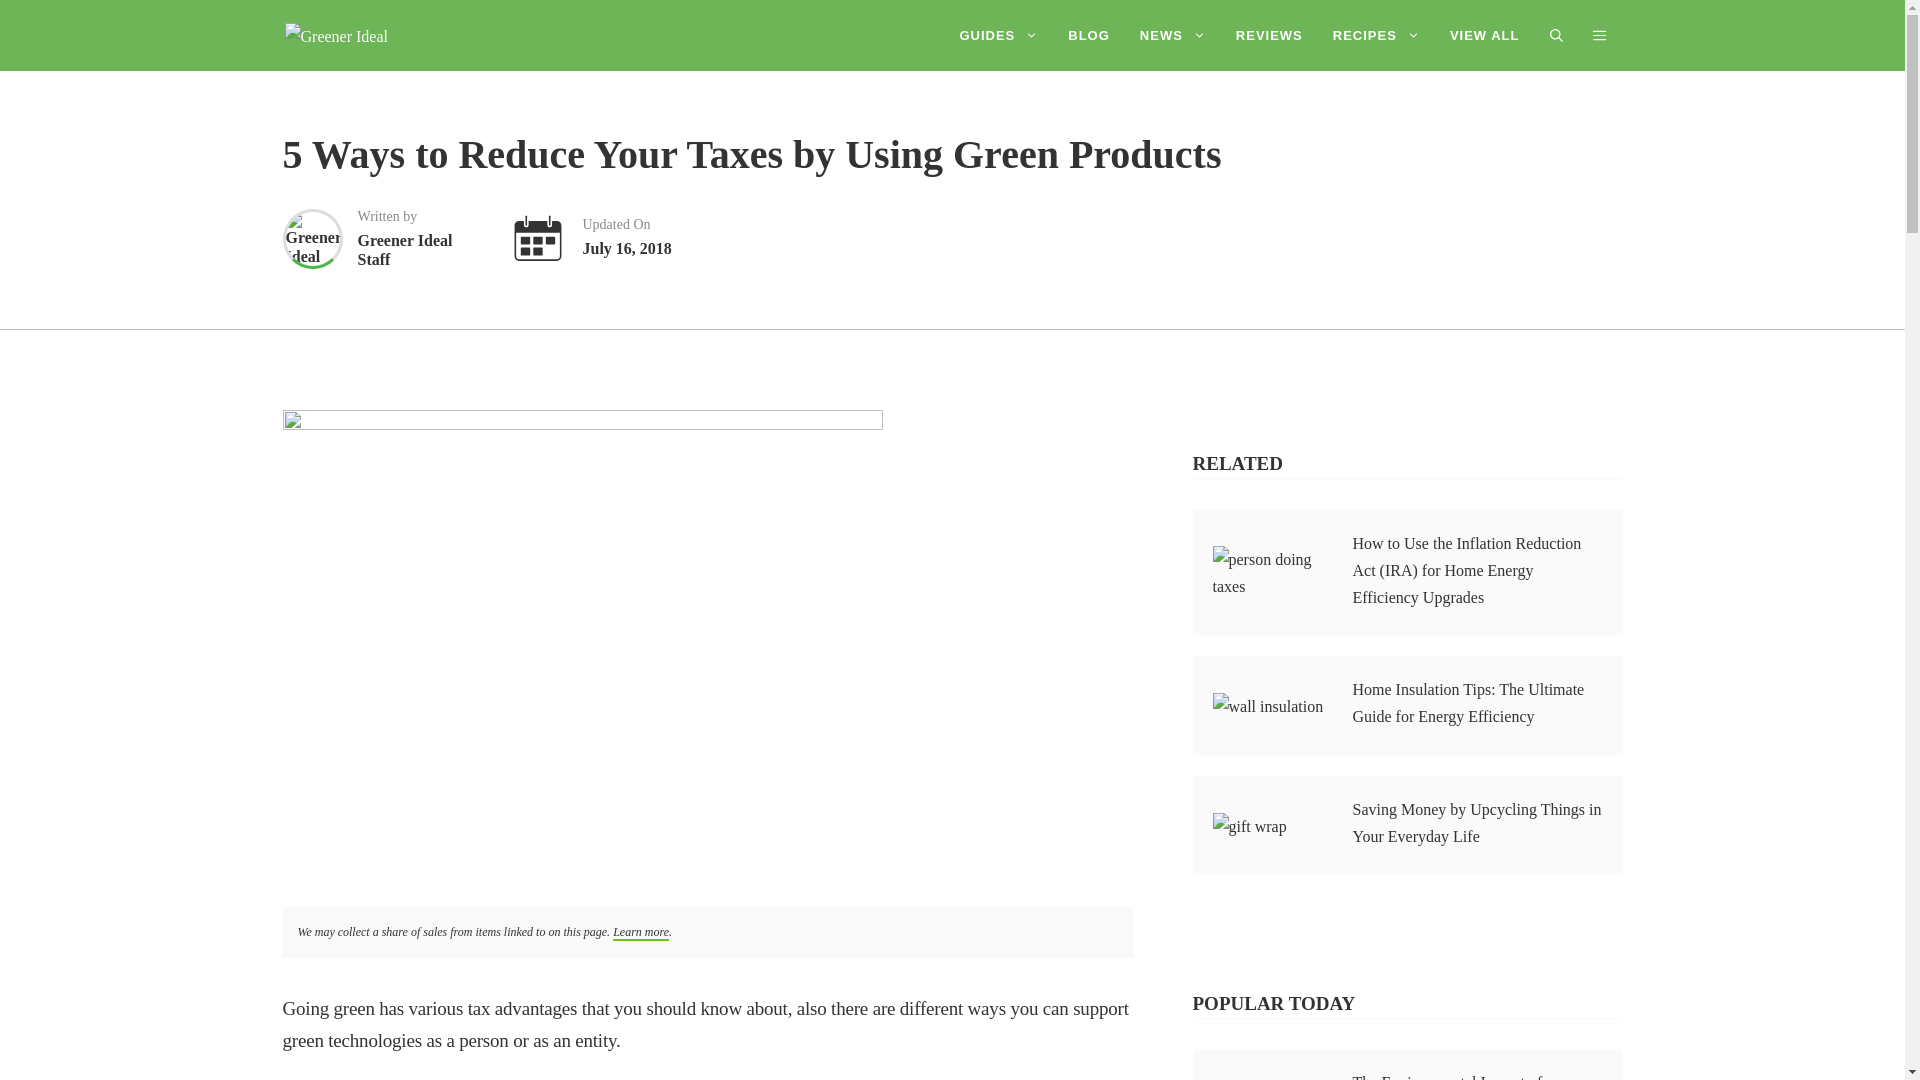 This screenshot has width=1920, height=1080. I want to click on NEWS, so click(1173, 36).